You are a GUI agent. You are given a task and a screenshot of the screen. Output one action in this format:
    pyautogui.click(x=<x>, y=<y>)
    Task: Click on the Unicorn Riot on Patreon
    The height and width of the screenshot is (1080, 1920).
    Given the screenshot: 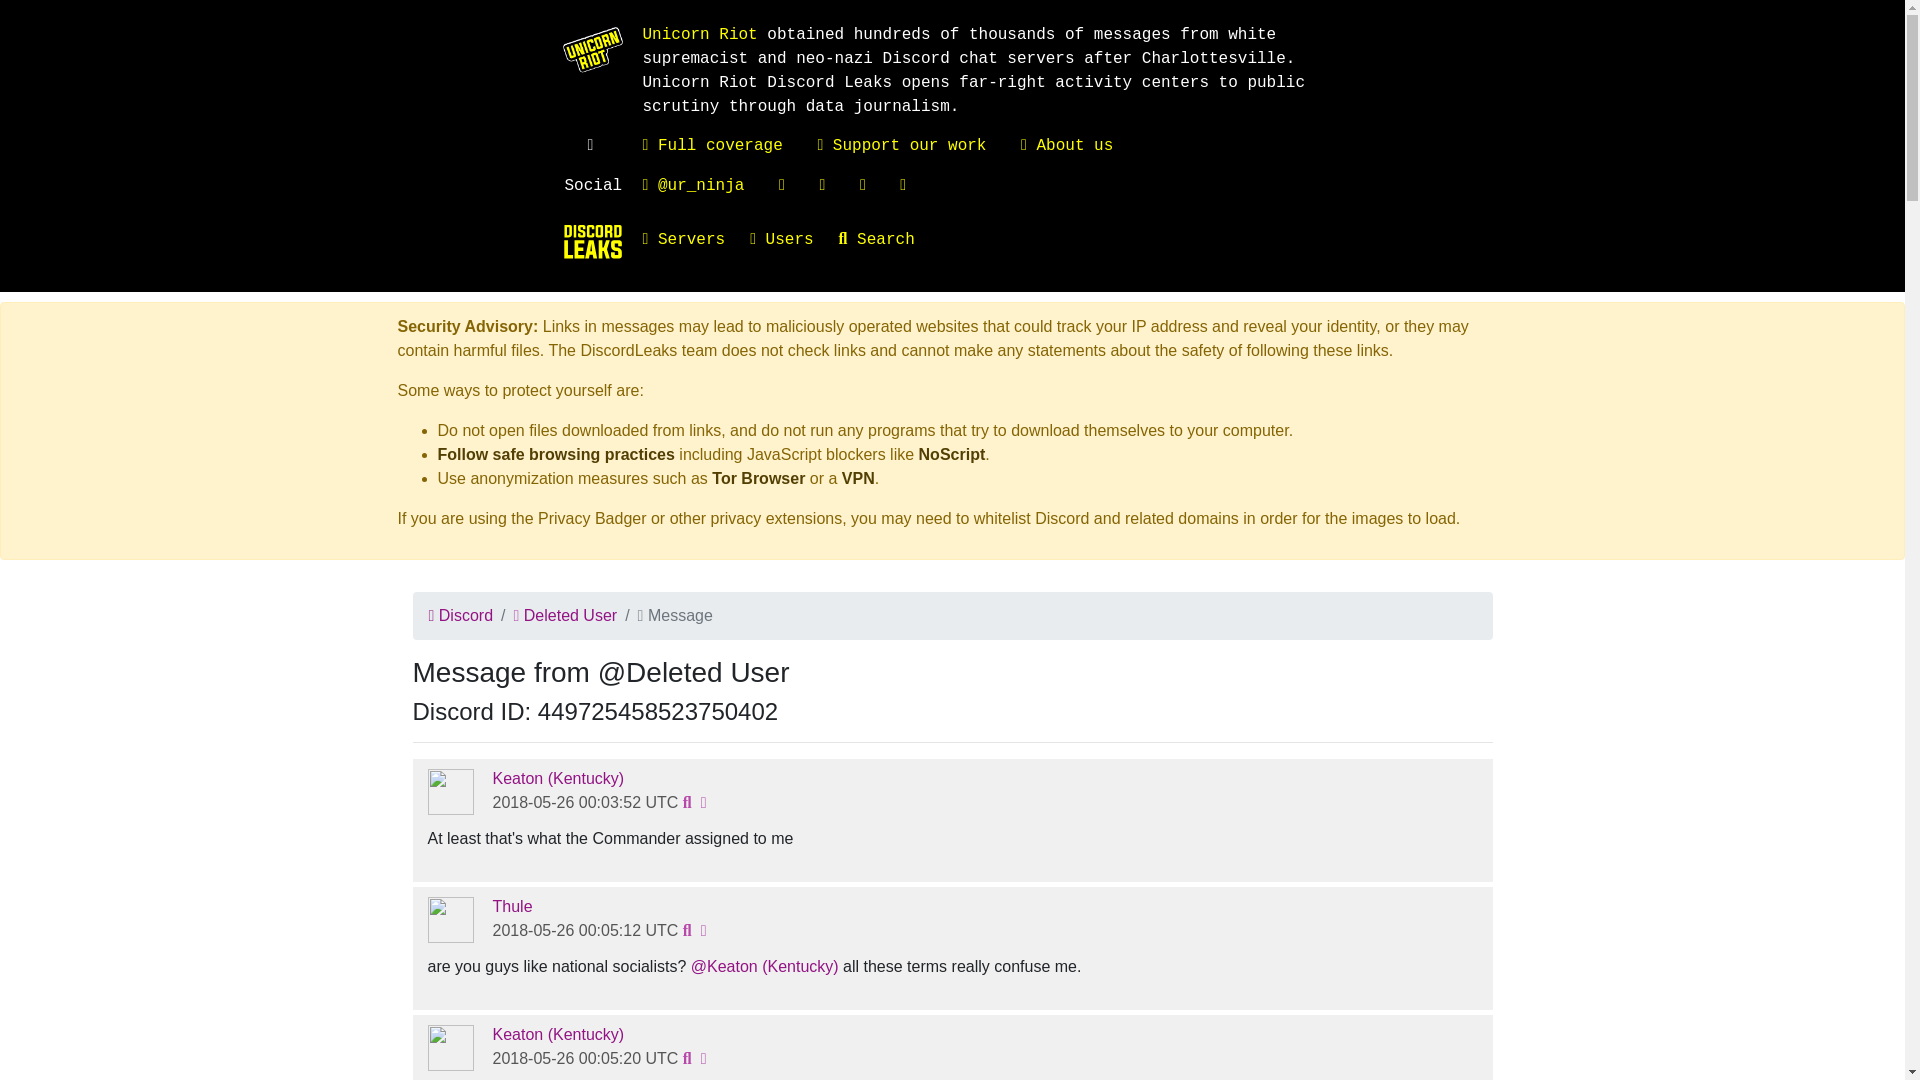 What is the action you would take?
    pyautogui.click(x=903, y=186)
    